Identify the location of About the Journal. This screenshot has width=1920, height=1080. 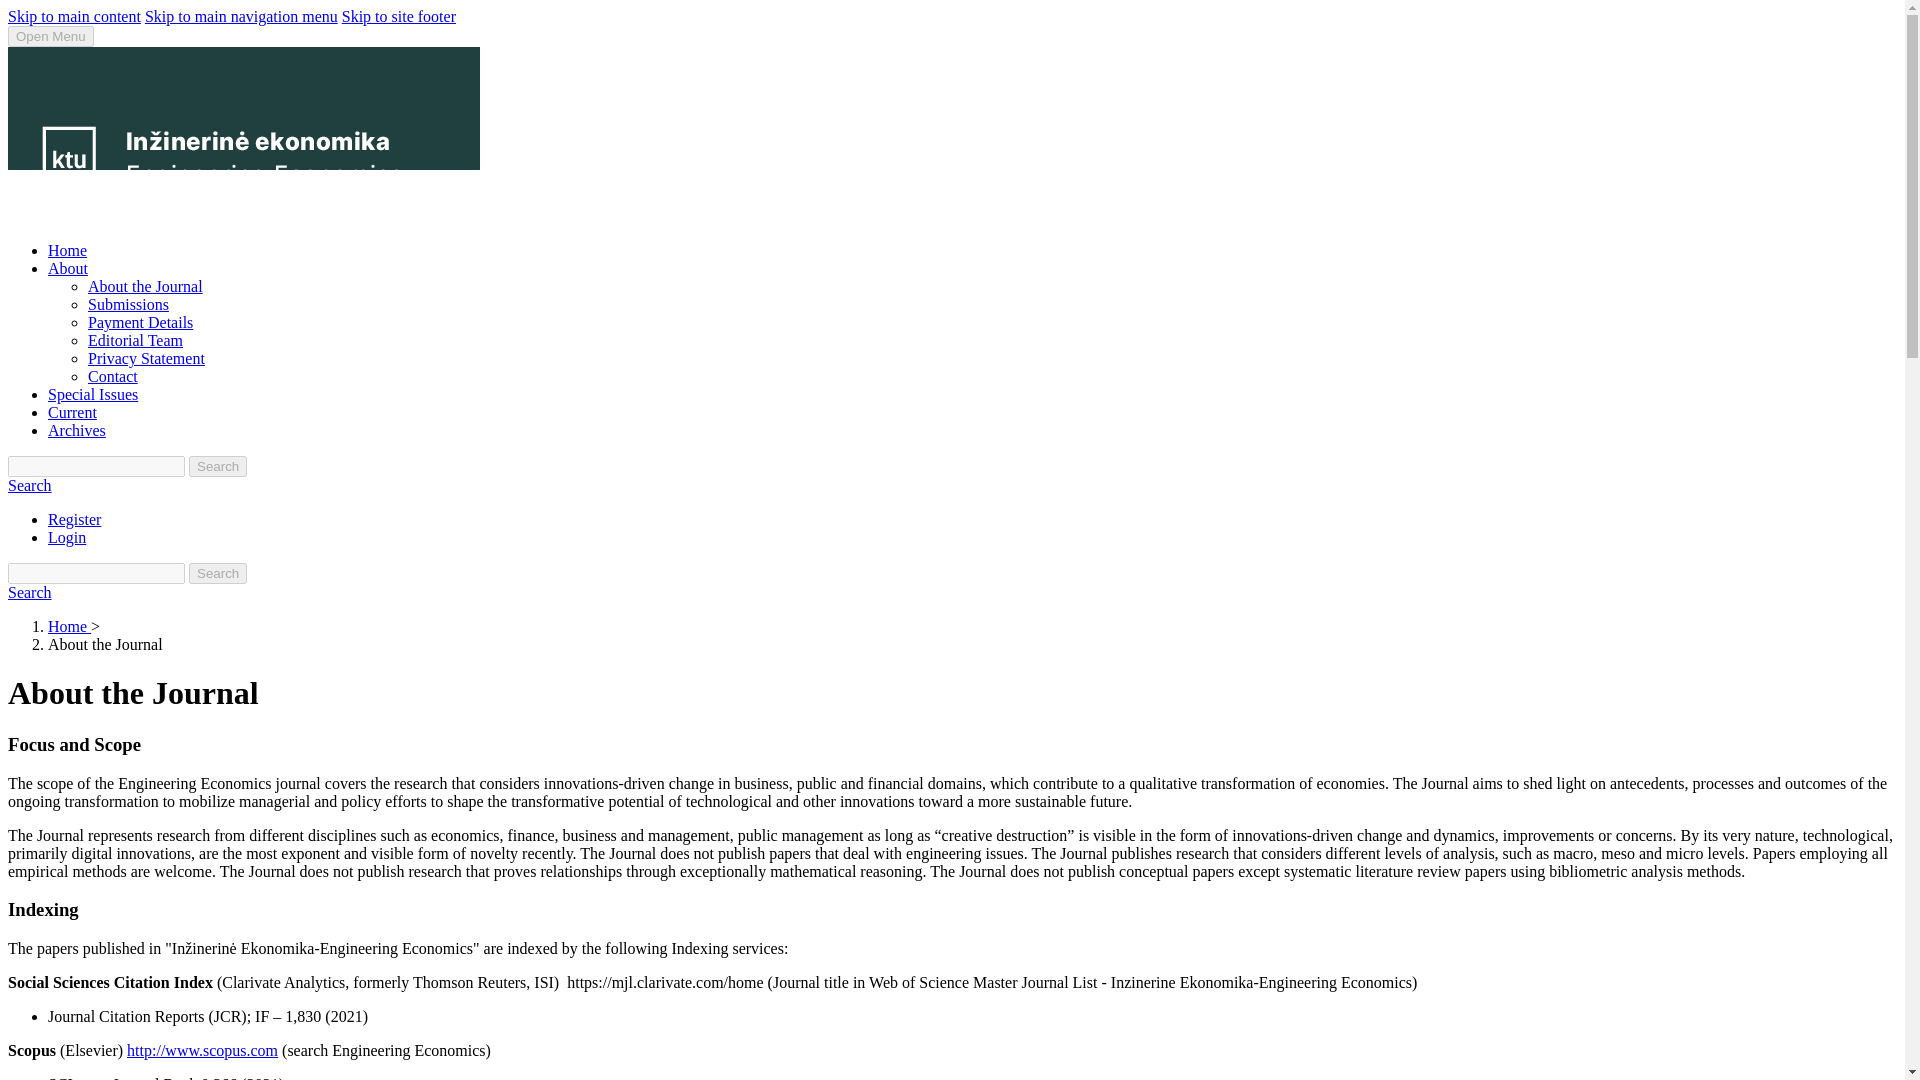
(146, 286).